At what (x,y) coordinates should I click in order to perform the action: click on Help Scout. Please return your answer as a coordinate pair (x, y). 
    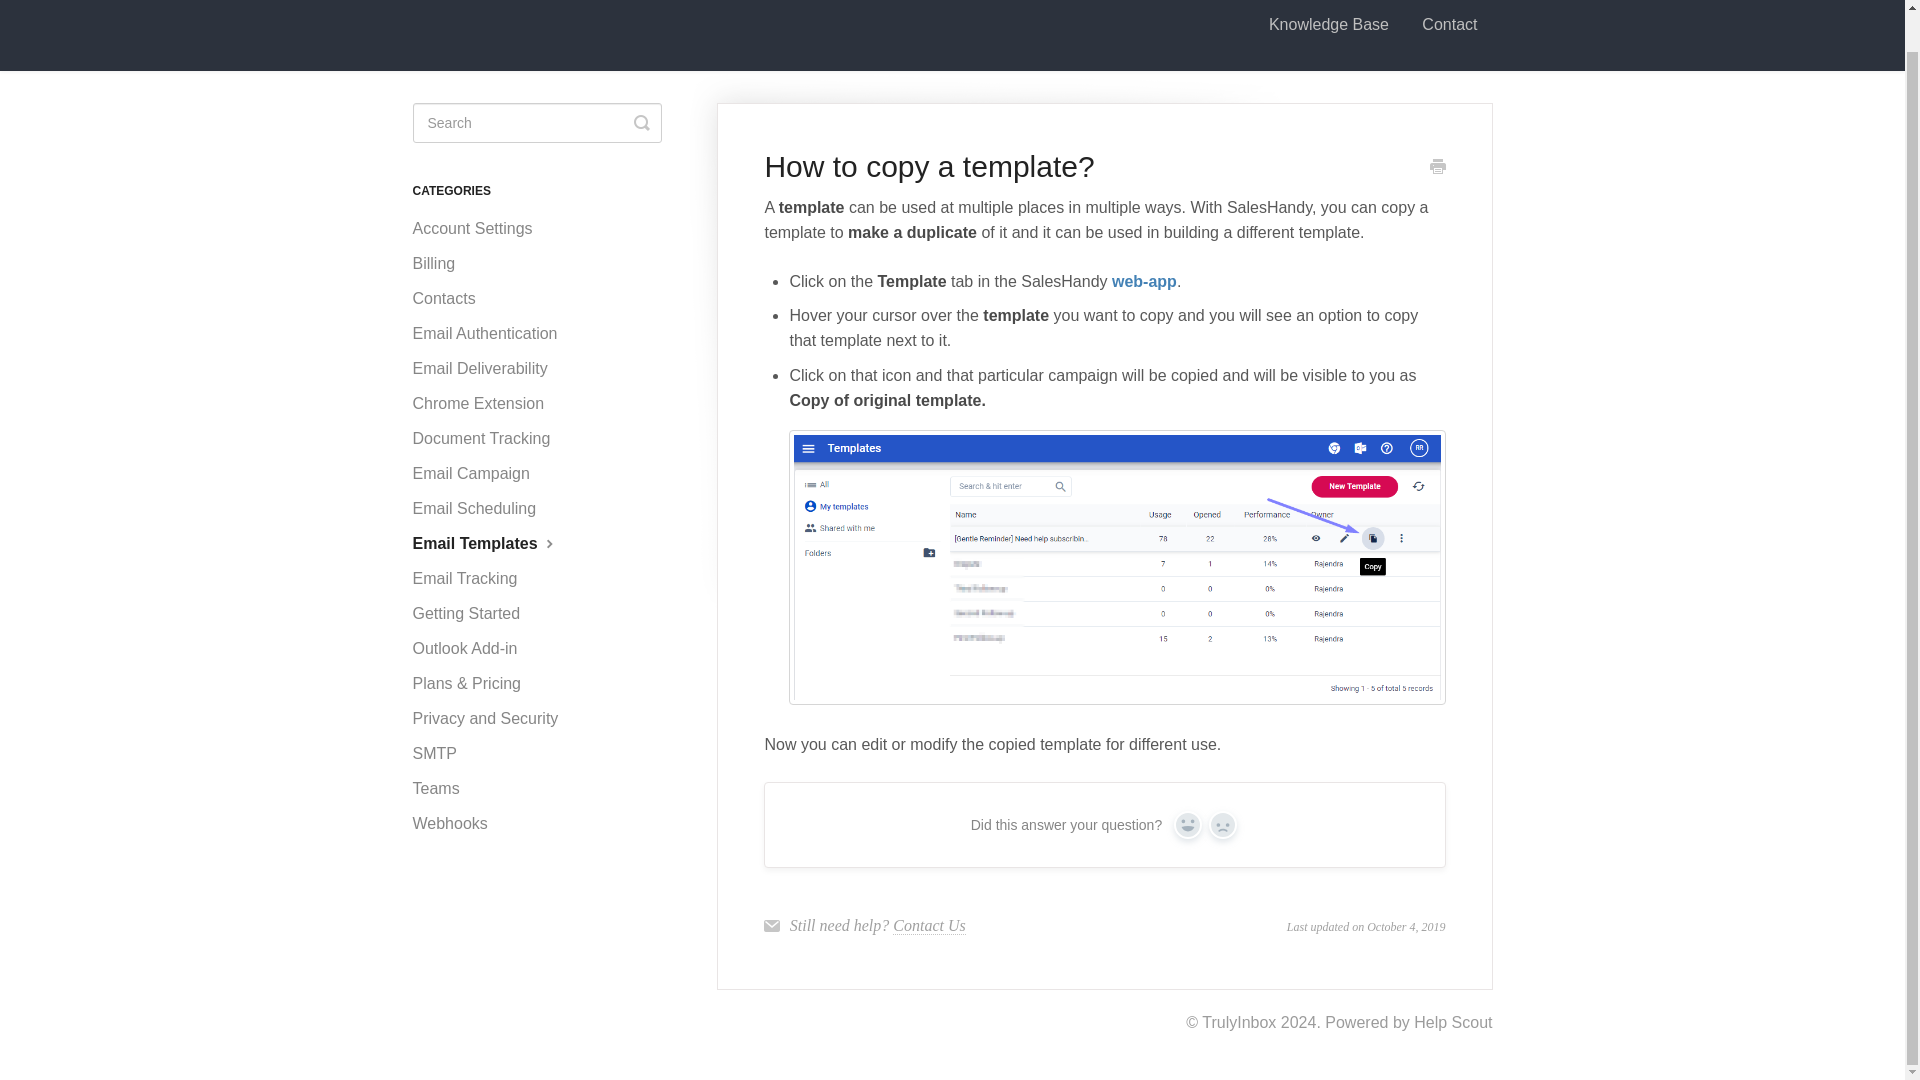
    Looking at the image, I should click on (1452, 1022).